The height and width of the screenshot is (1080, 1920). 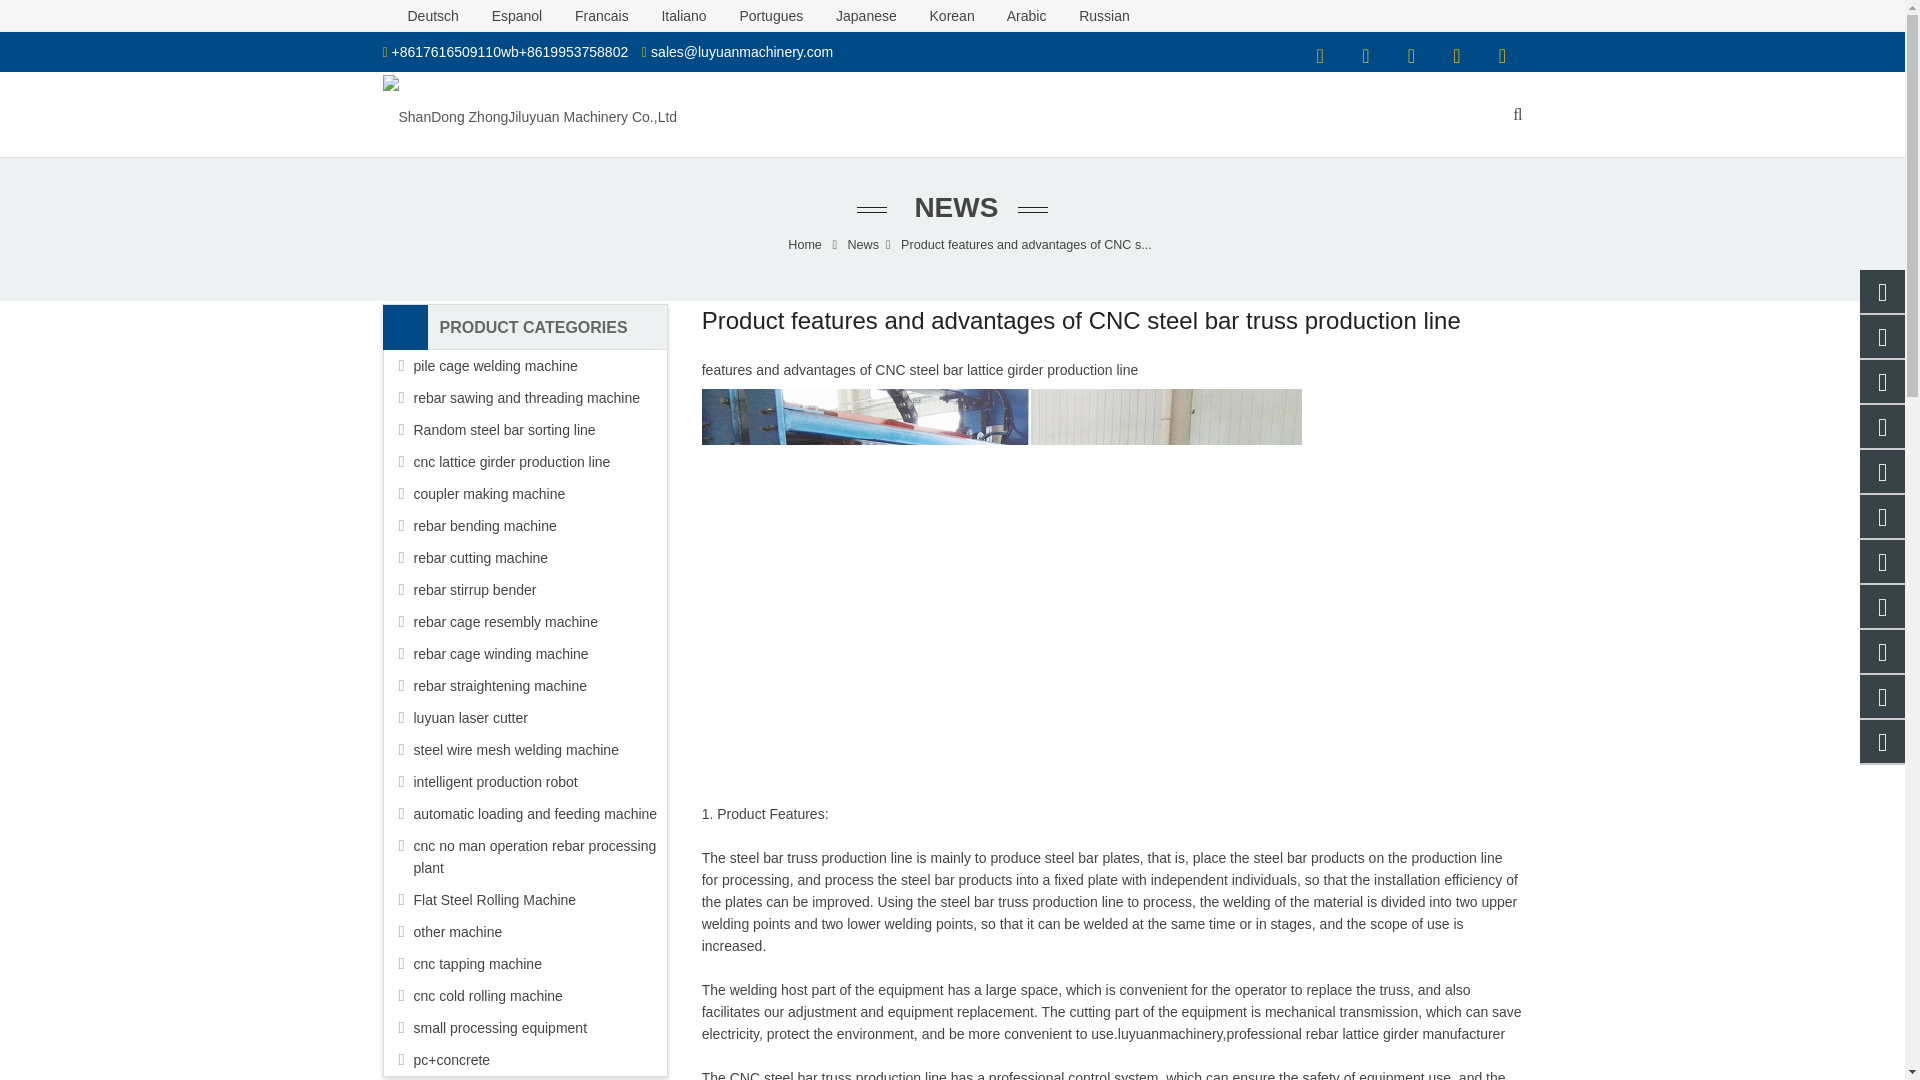 I want to click on Francais, so click(x=588, y=15).